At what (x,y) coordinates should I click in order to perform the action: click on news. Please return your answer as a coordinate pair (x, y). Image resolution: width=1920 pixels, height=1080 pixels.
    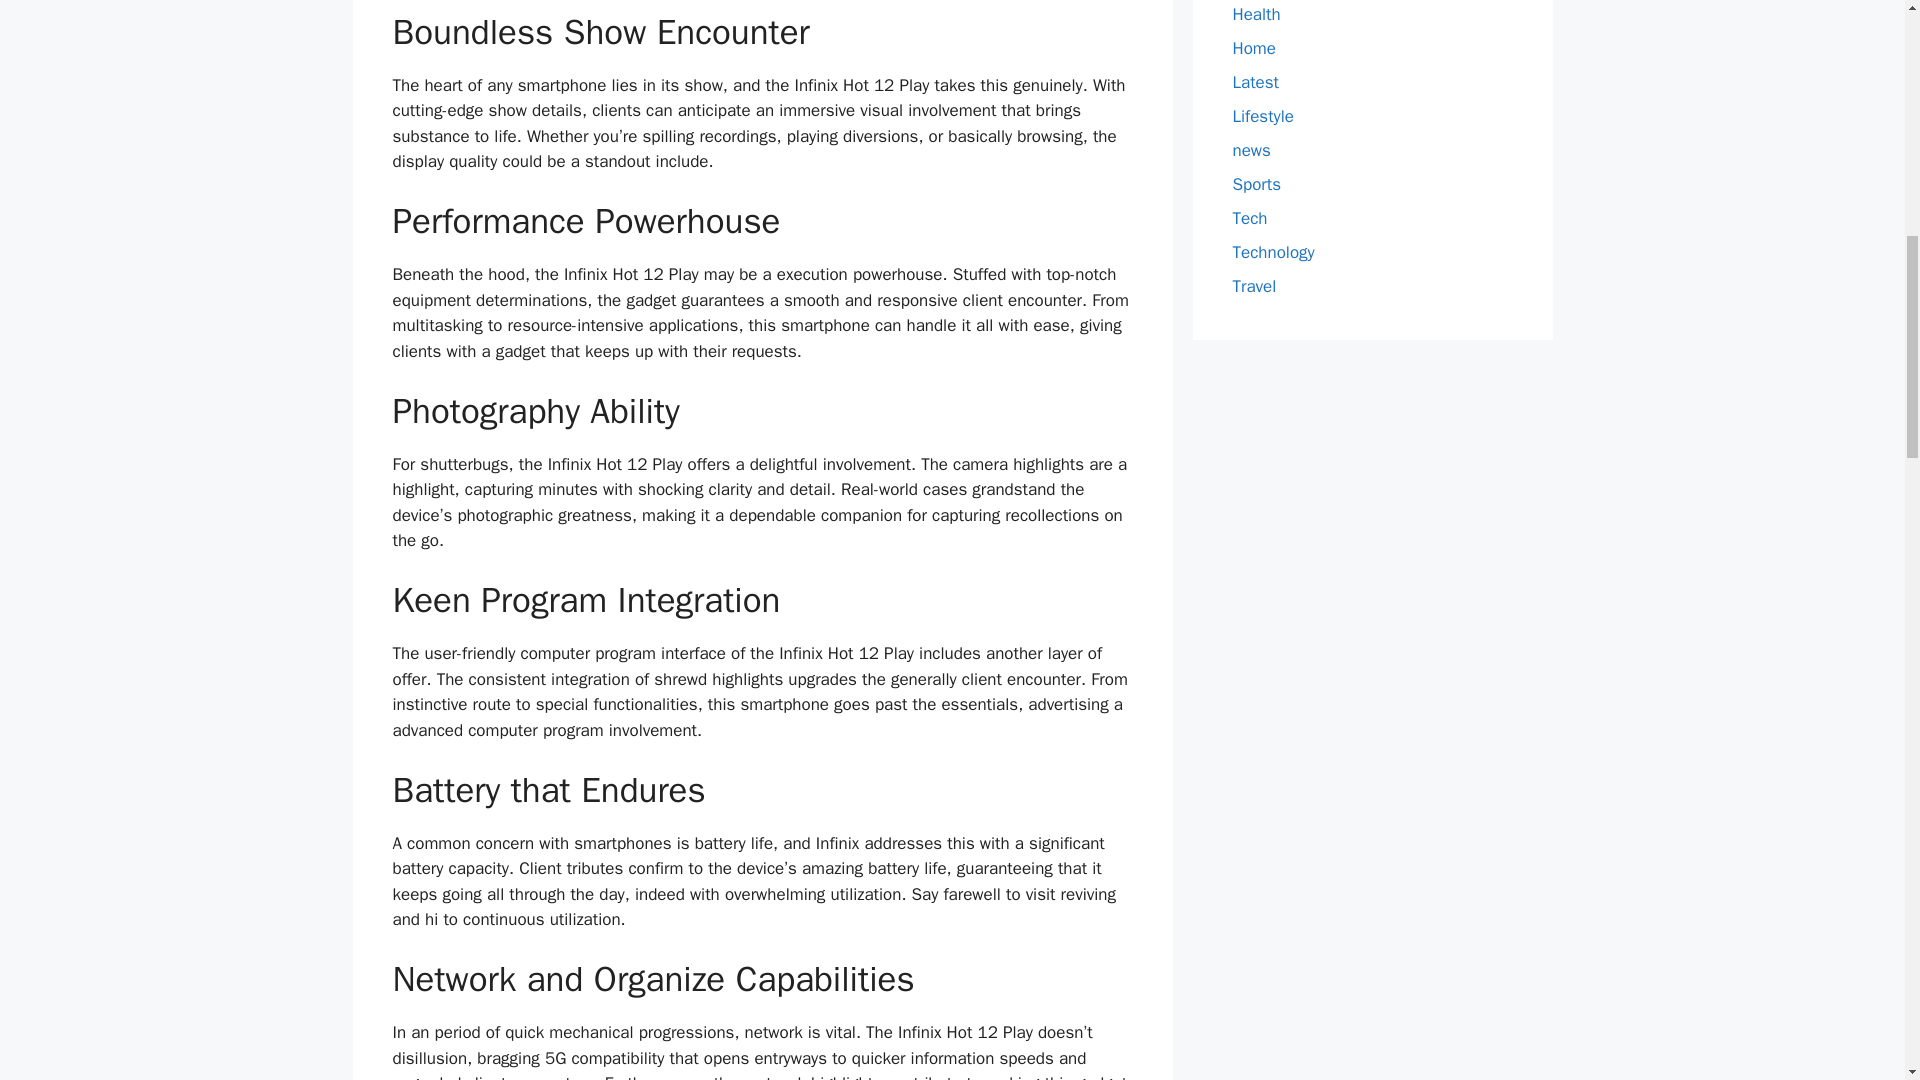
    Looking at the image, I should click on (1250, 150).